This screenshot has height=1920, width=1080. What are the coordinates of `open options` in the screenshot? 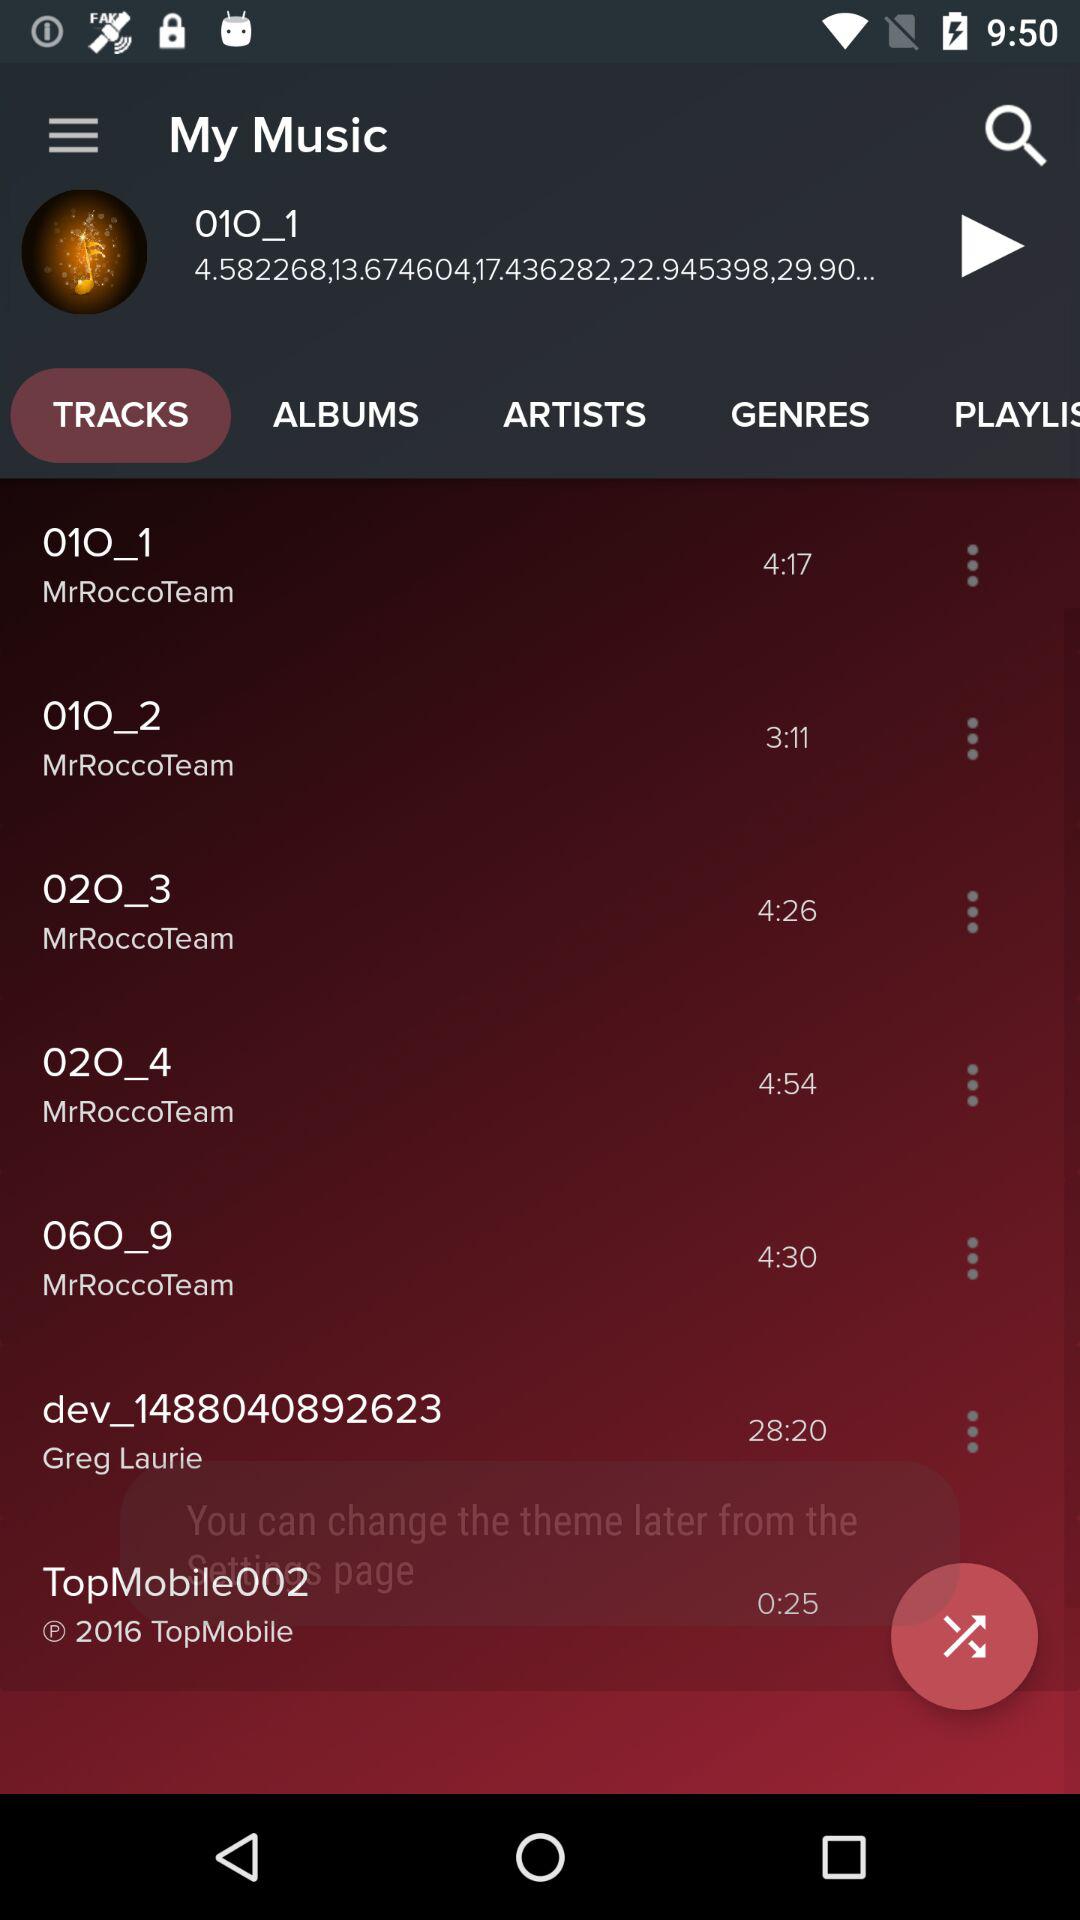 It's located at (972, 1084).